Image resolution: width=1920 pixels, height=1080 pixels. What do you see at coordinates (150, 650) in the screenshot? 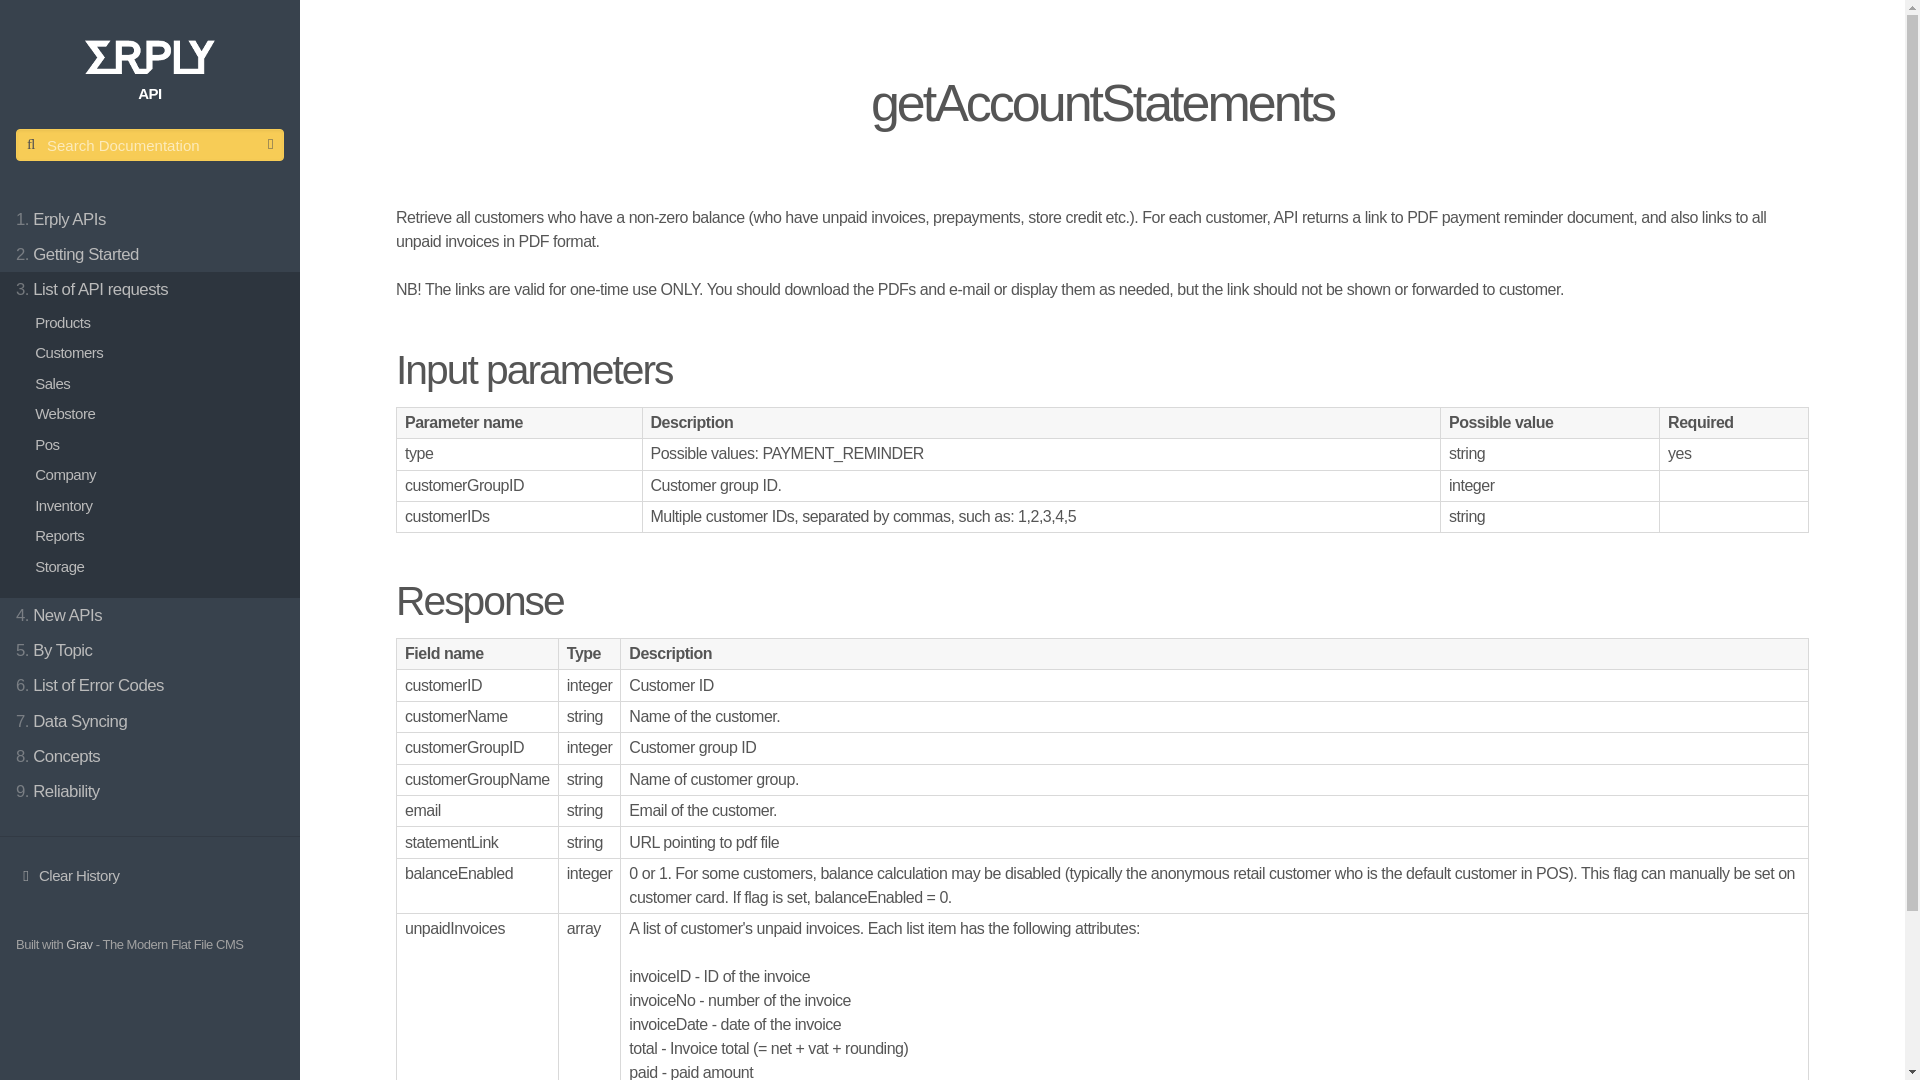
I see `5. By Topic` at bounding box center [150, 650].